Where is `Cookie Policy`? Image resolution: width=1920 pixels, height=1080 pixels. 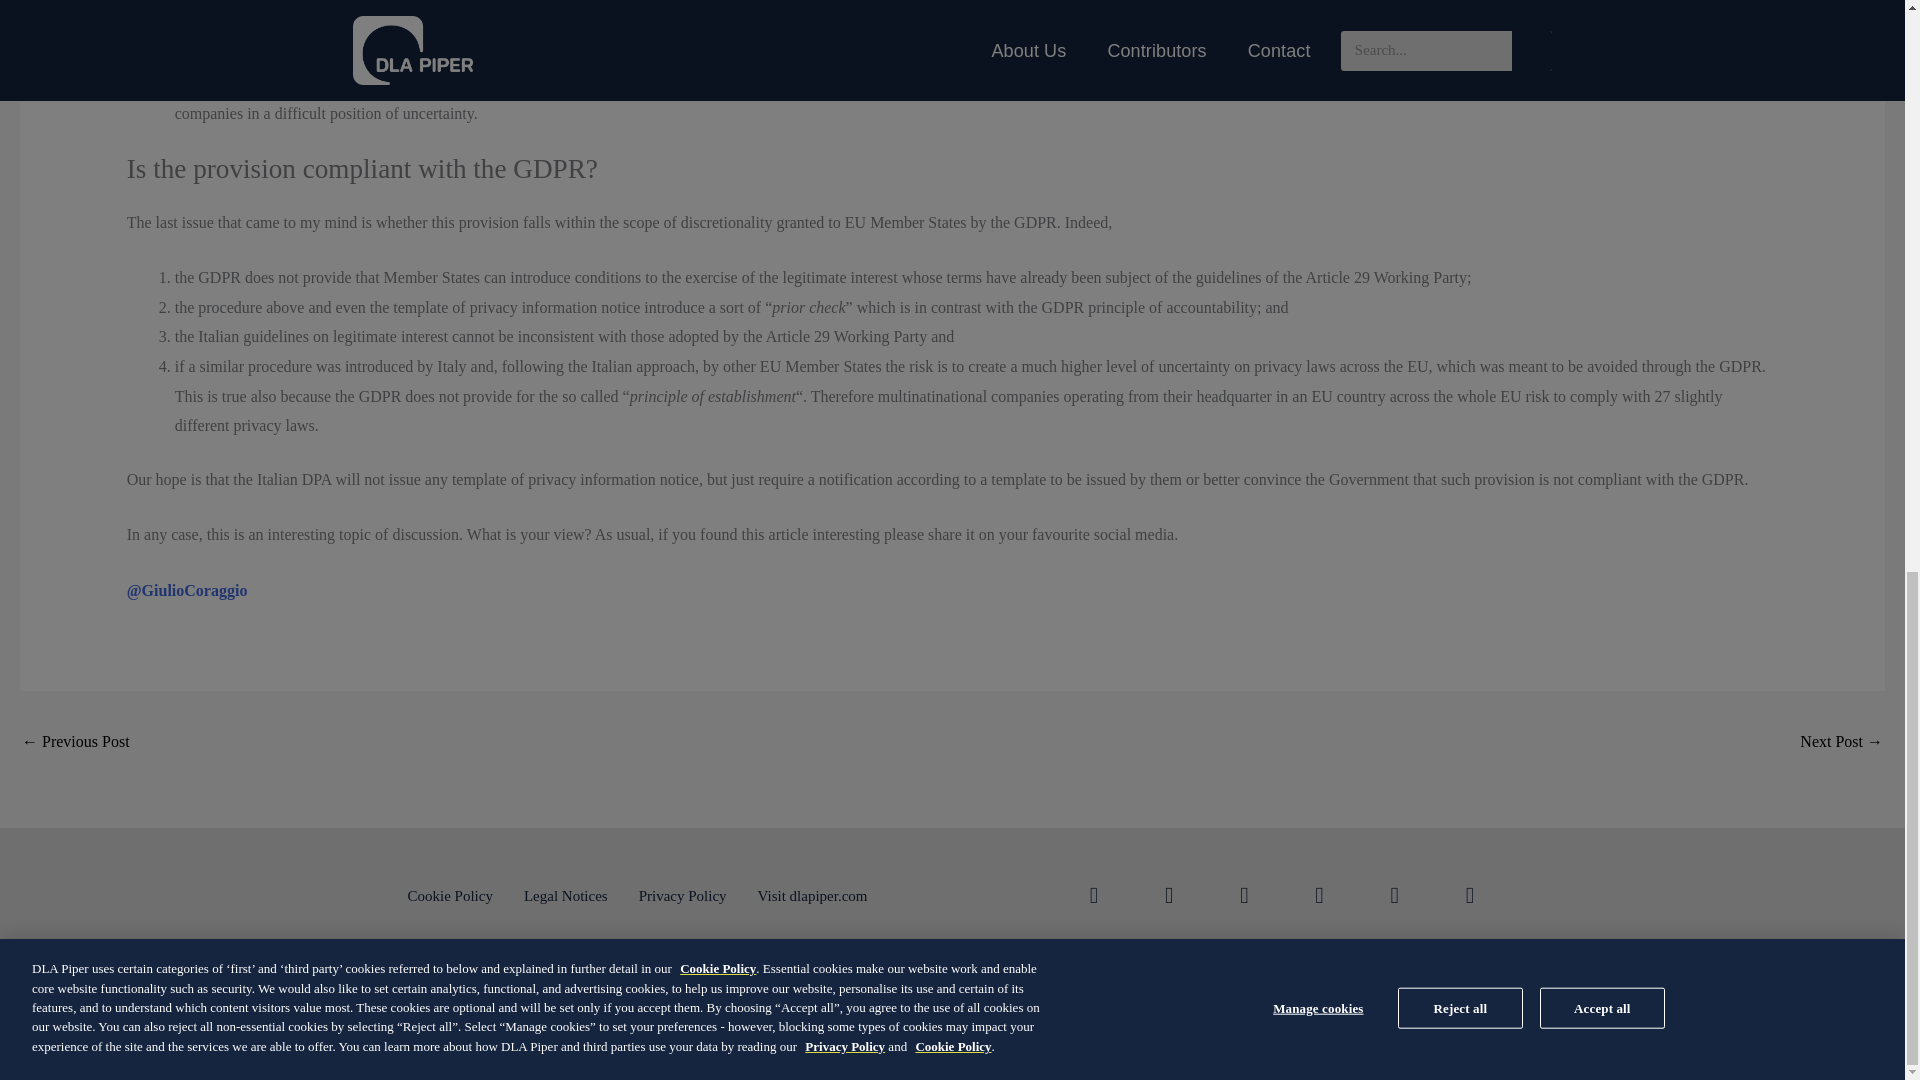 Cookie Policy is located at coordinates (450, 896).